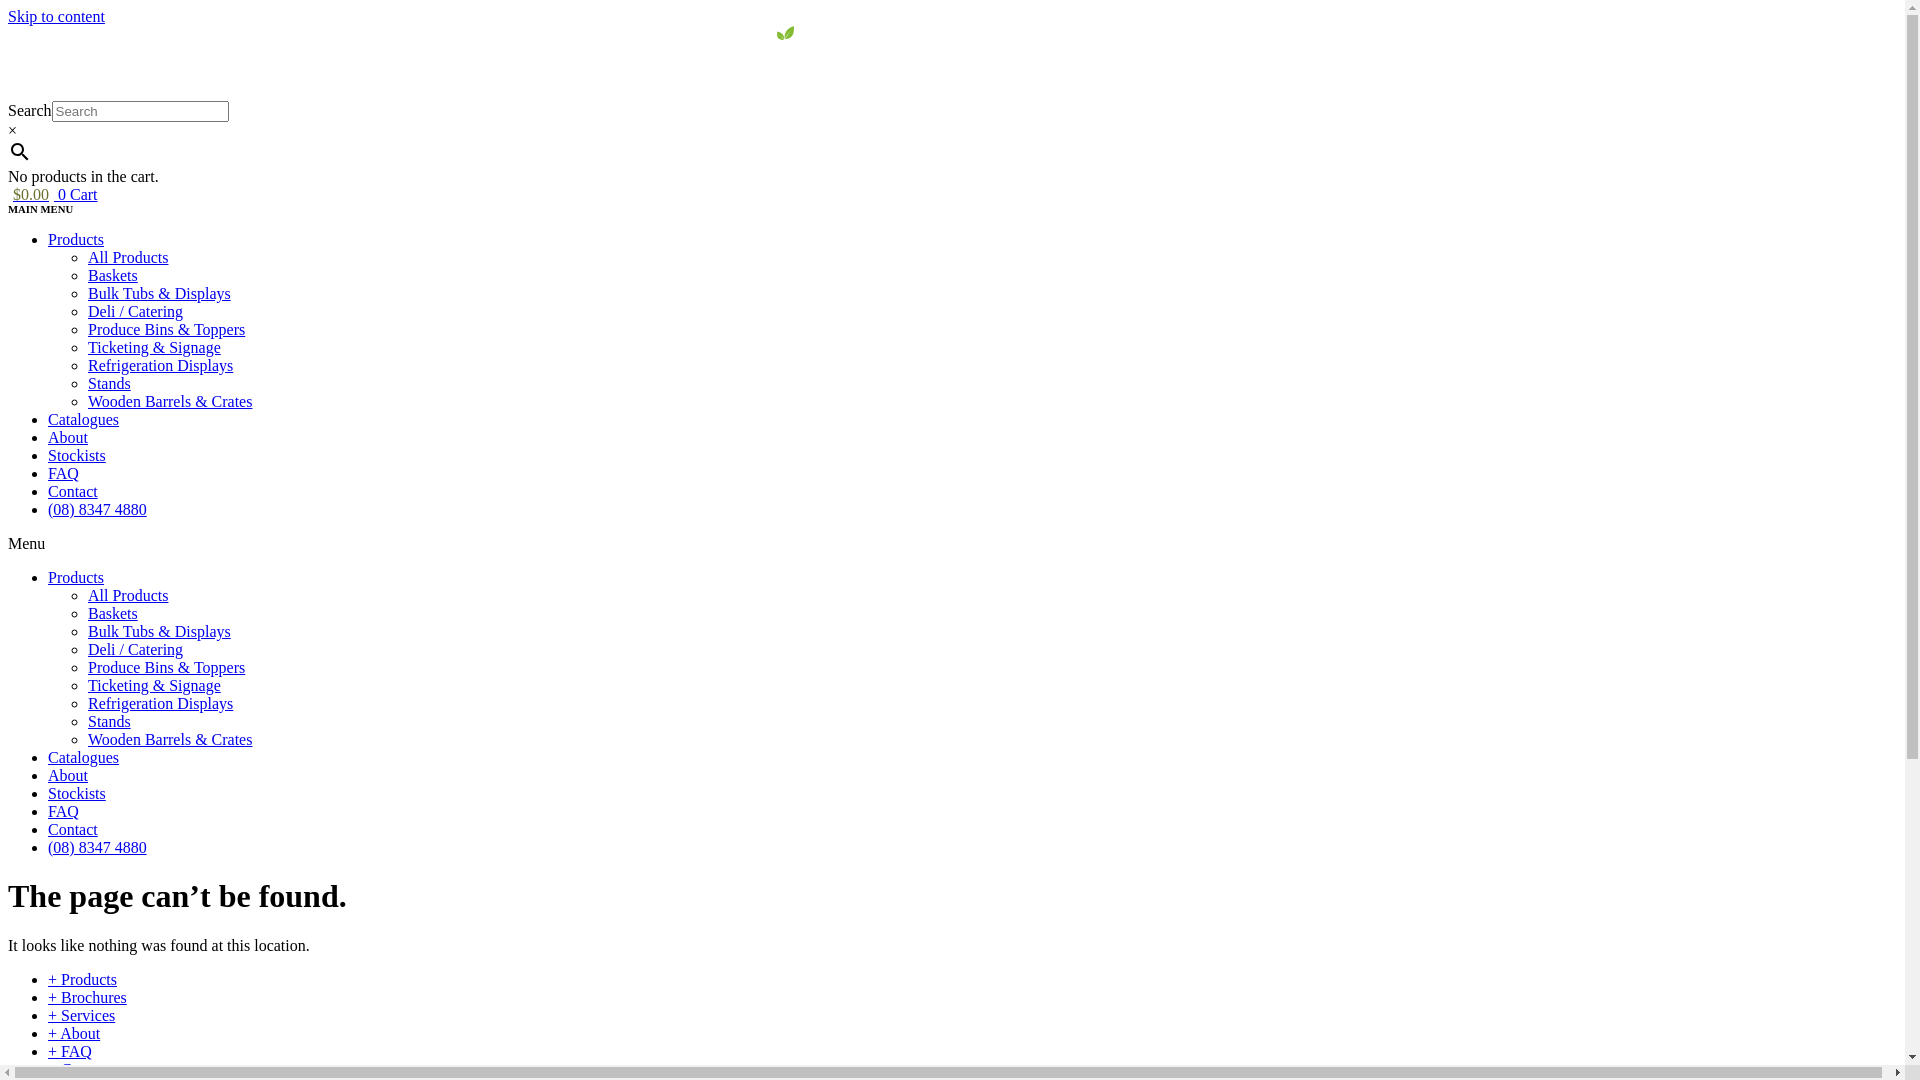 The height and width of the screenshot is (1080, 1920). I want to click on Wooden Barrels & Crates, so click(170, 739).